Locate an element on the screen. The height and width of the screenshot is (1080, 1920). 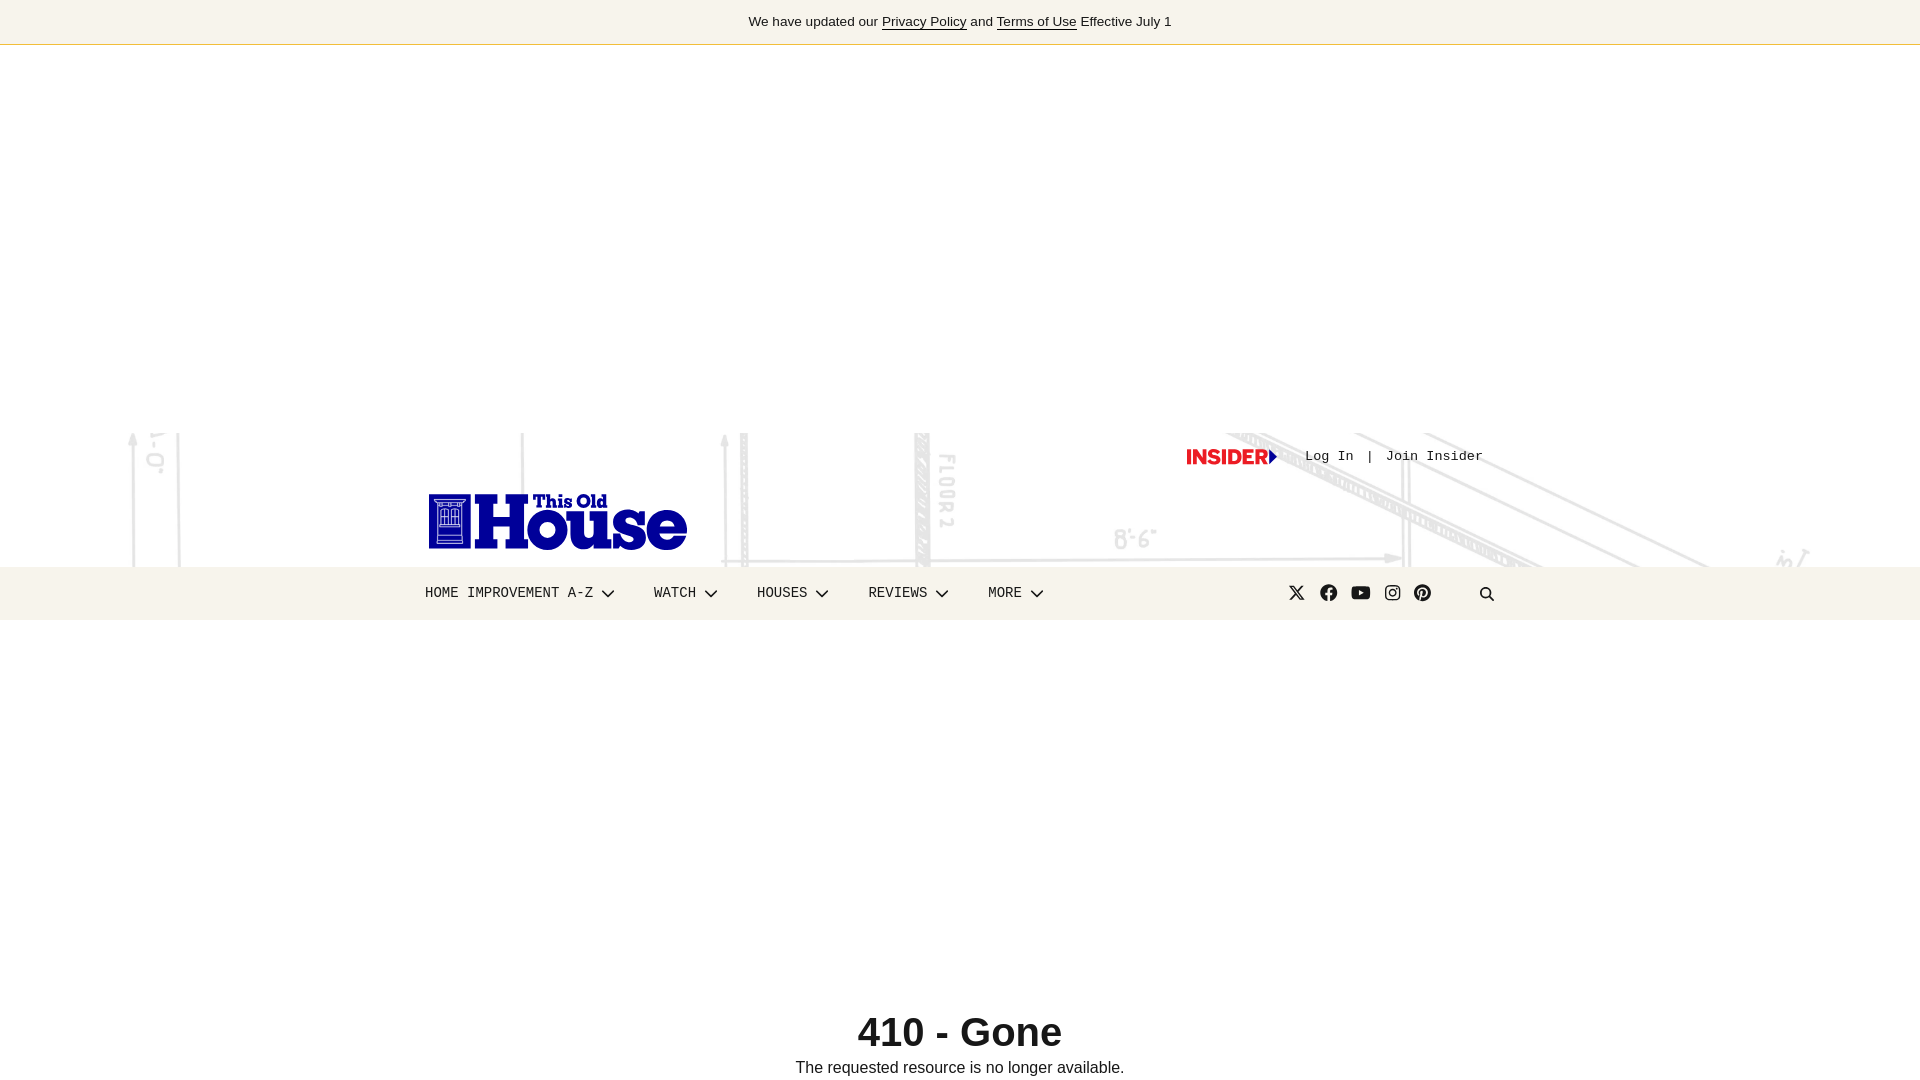
Terms of Use is located at coordinates (1036, 22).